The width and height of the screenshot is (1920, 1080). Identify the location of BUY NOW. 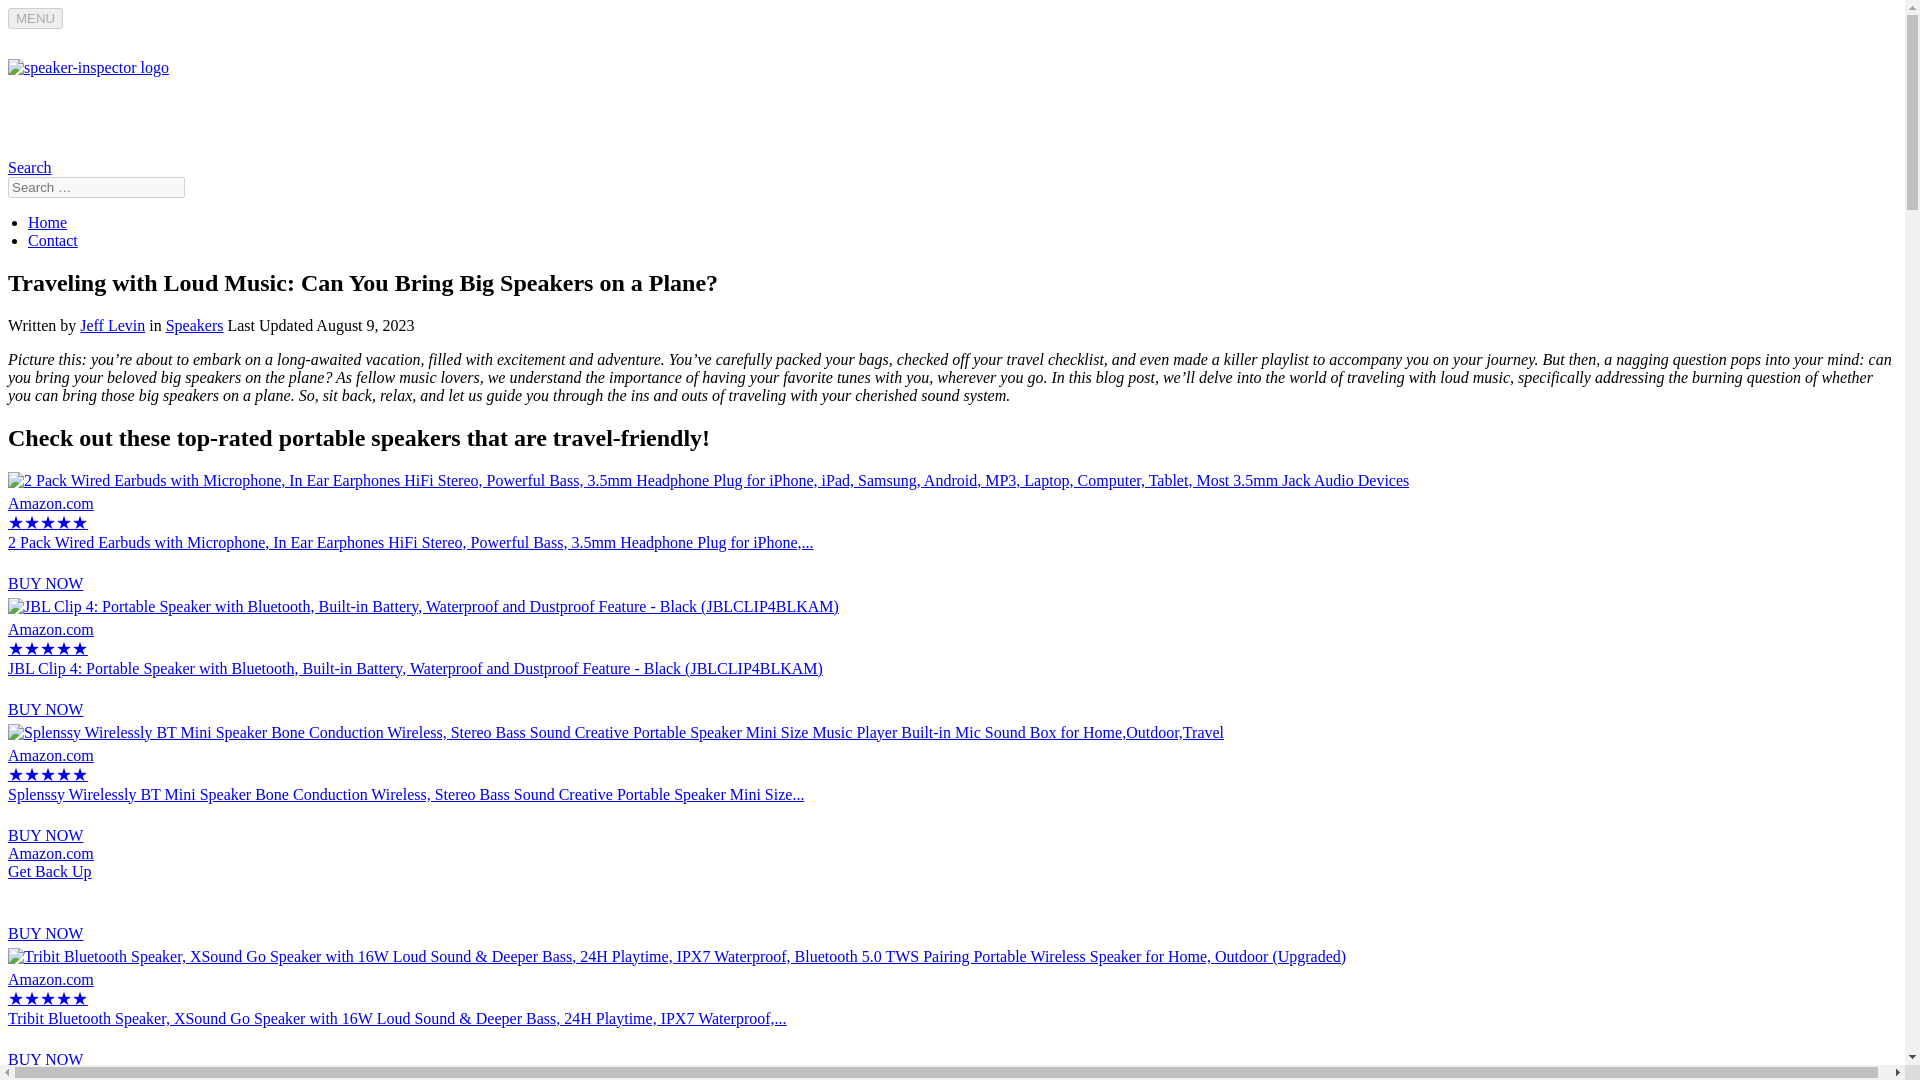
(44, 932).